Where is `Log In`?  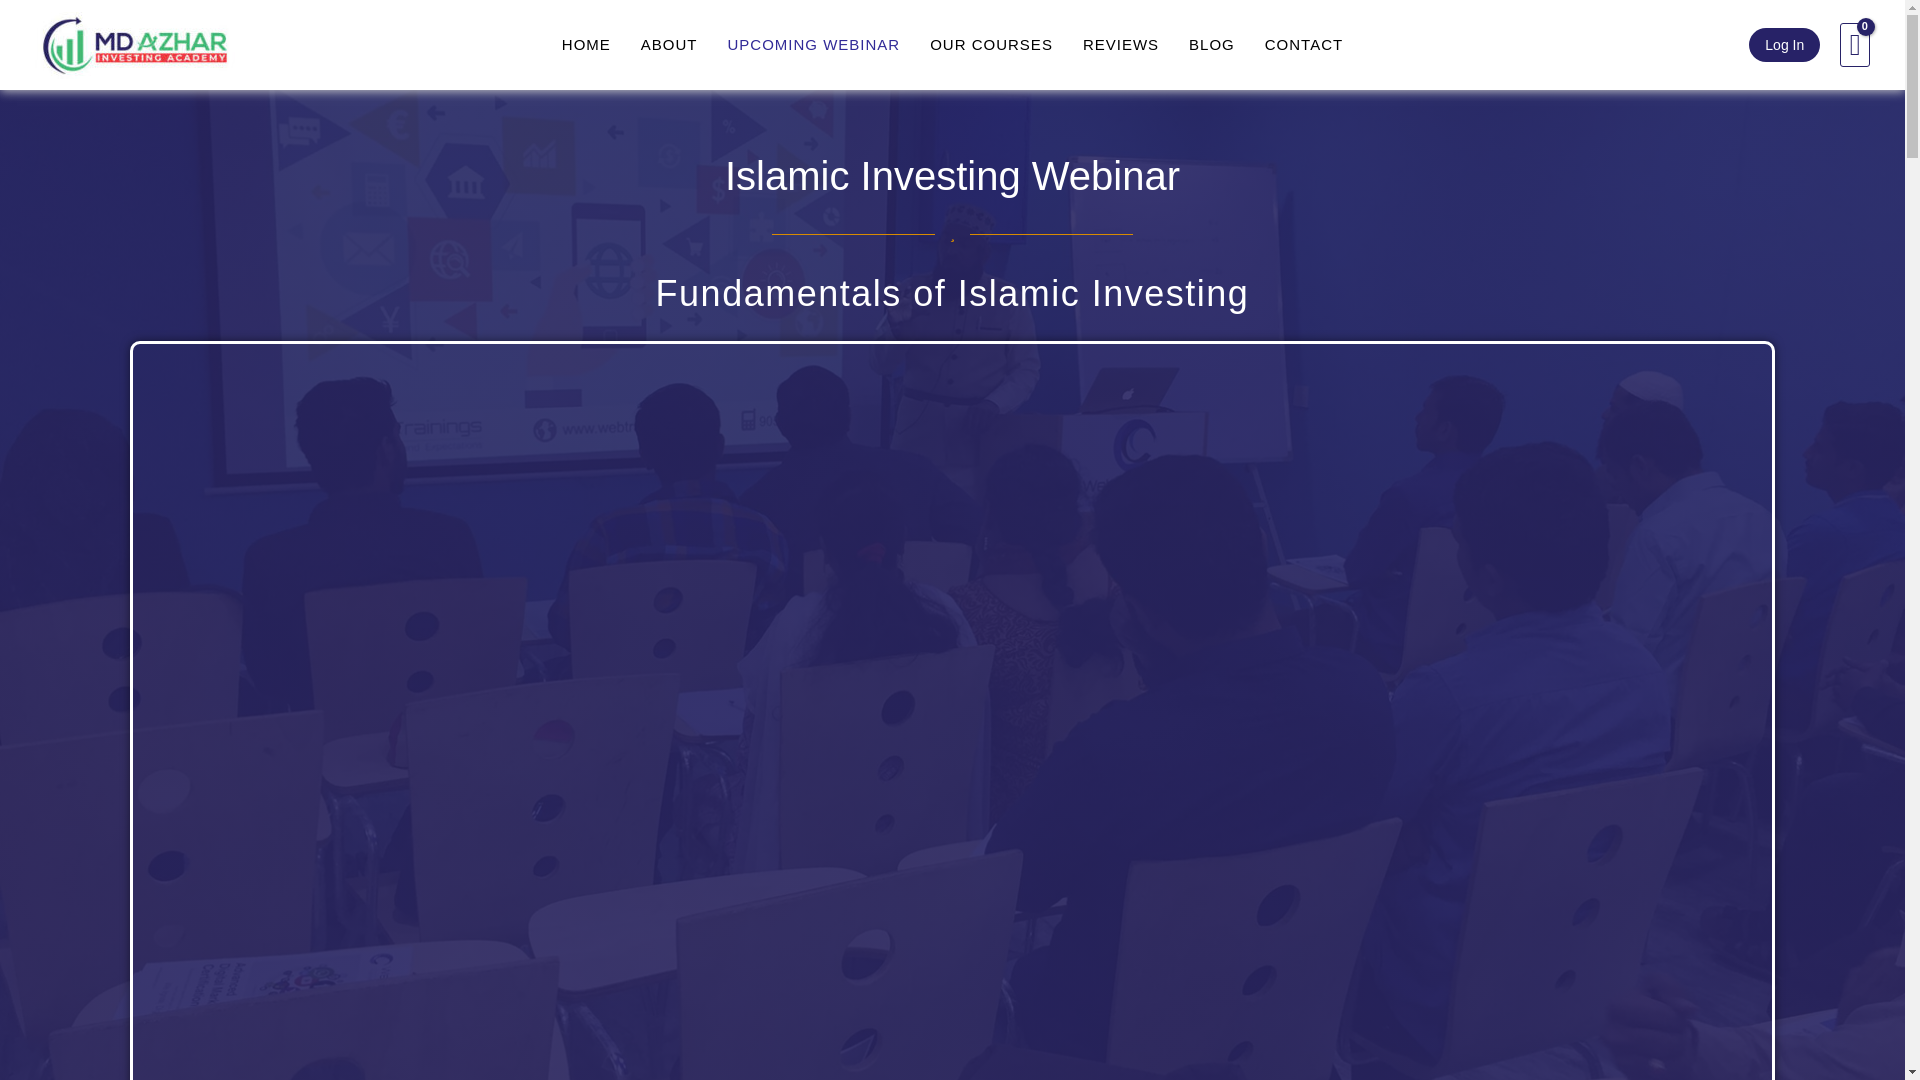
Log In is located at coordinates (1784, 44).